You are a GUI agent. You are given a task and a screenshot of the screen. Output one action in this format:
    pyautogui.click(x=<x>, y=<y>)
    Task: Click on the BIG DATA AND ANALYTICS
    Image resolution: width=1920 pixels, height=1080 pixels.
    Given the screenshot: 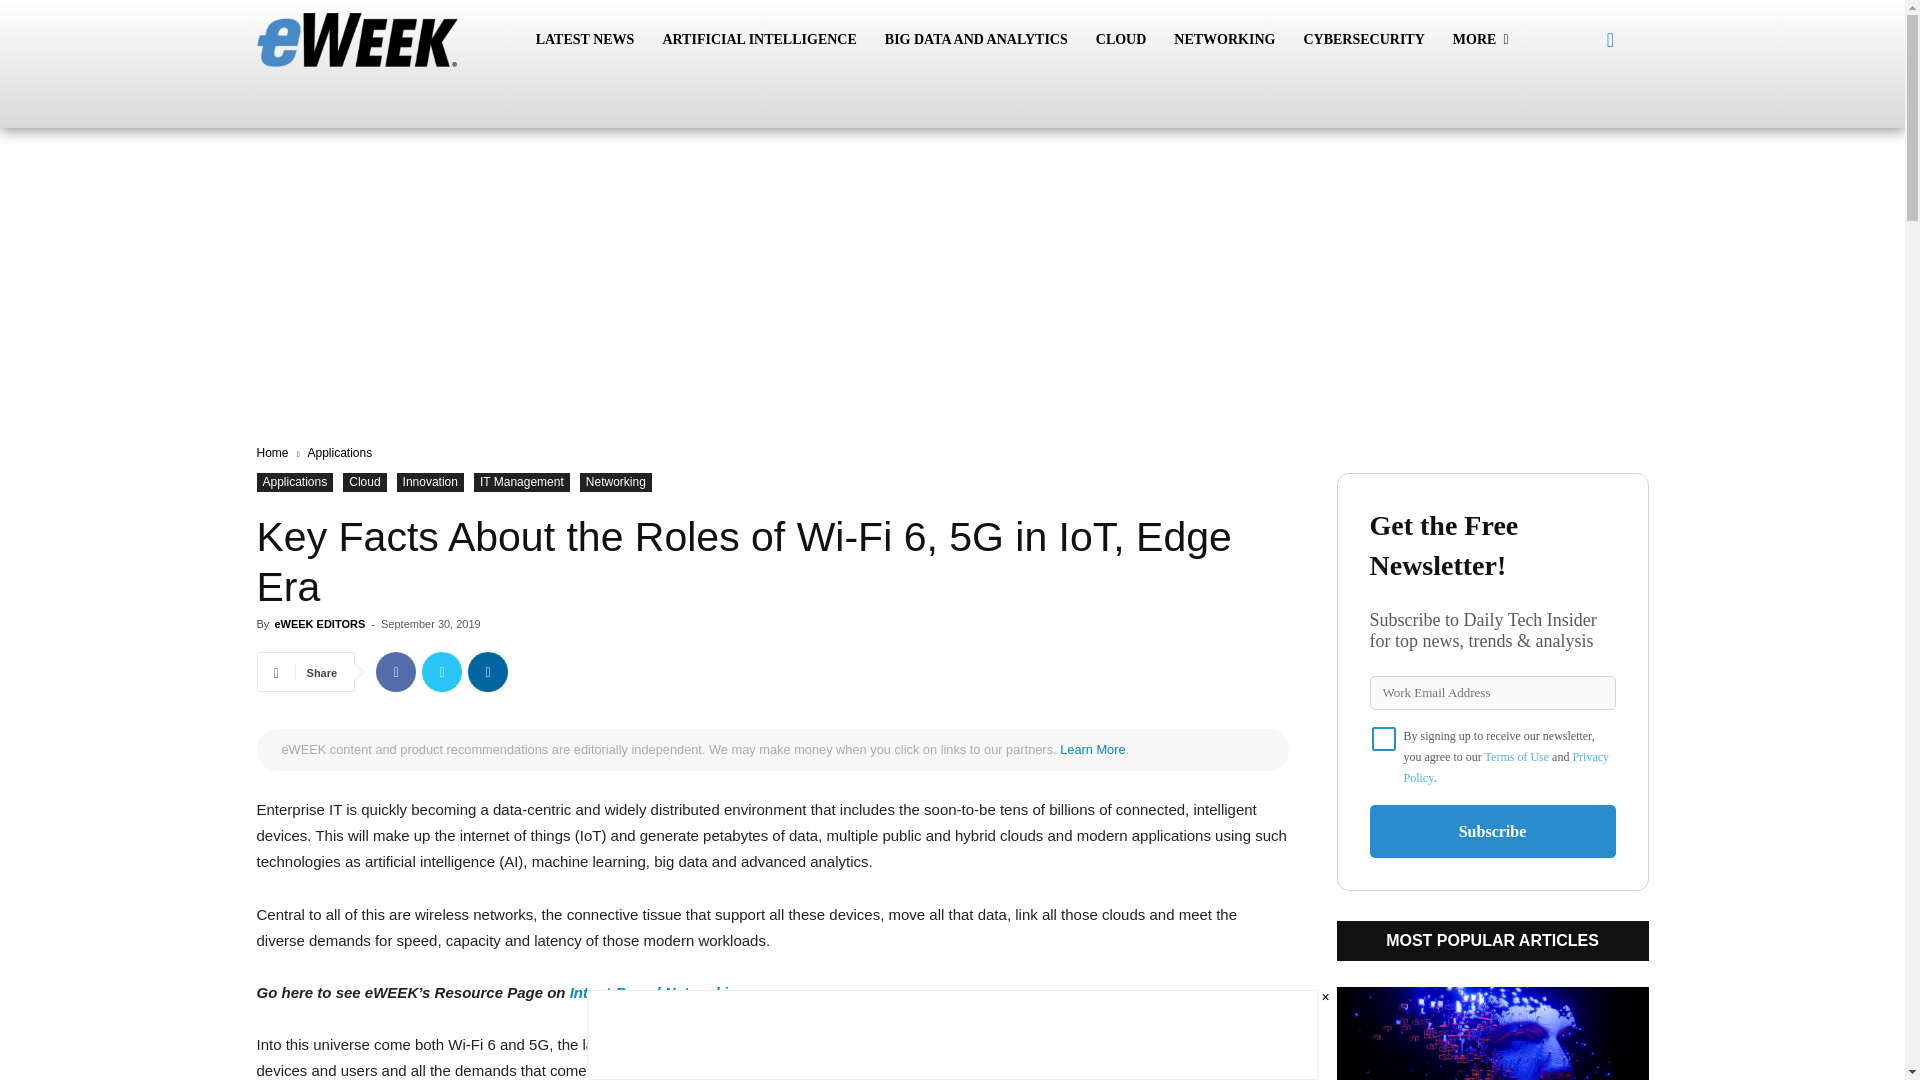 What is the action you would take?
    pyautogui.click(x=976, y=40)
    